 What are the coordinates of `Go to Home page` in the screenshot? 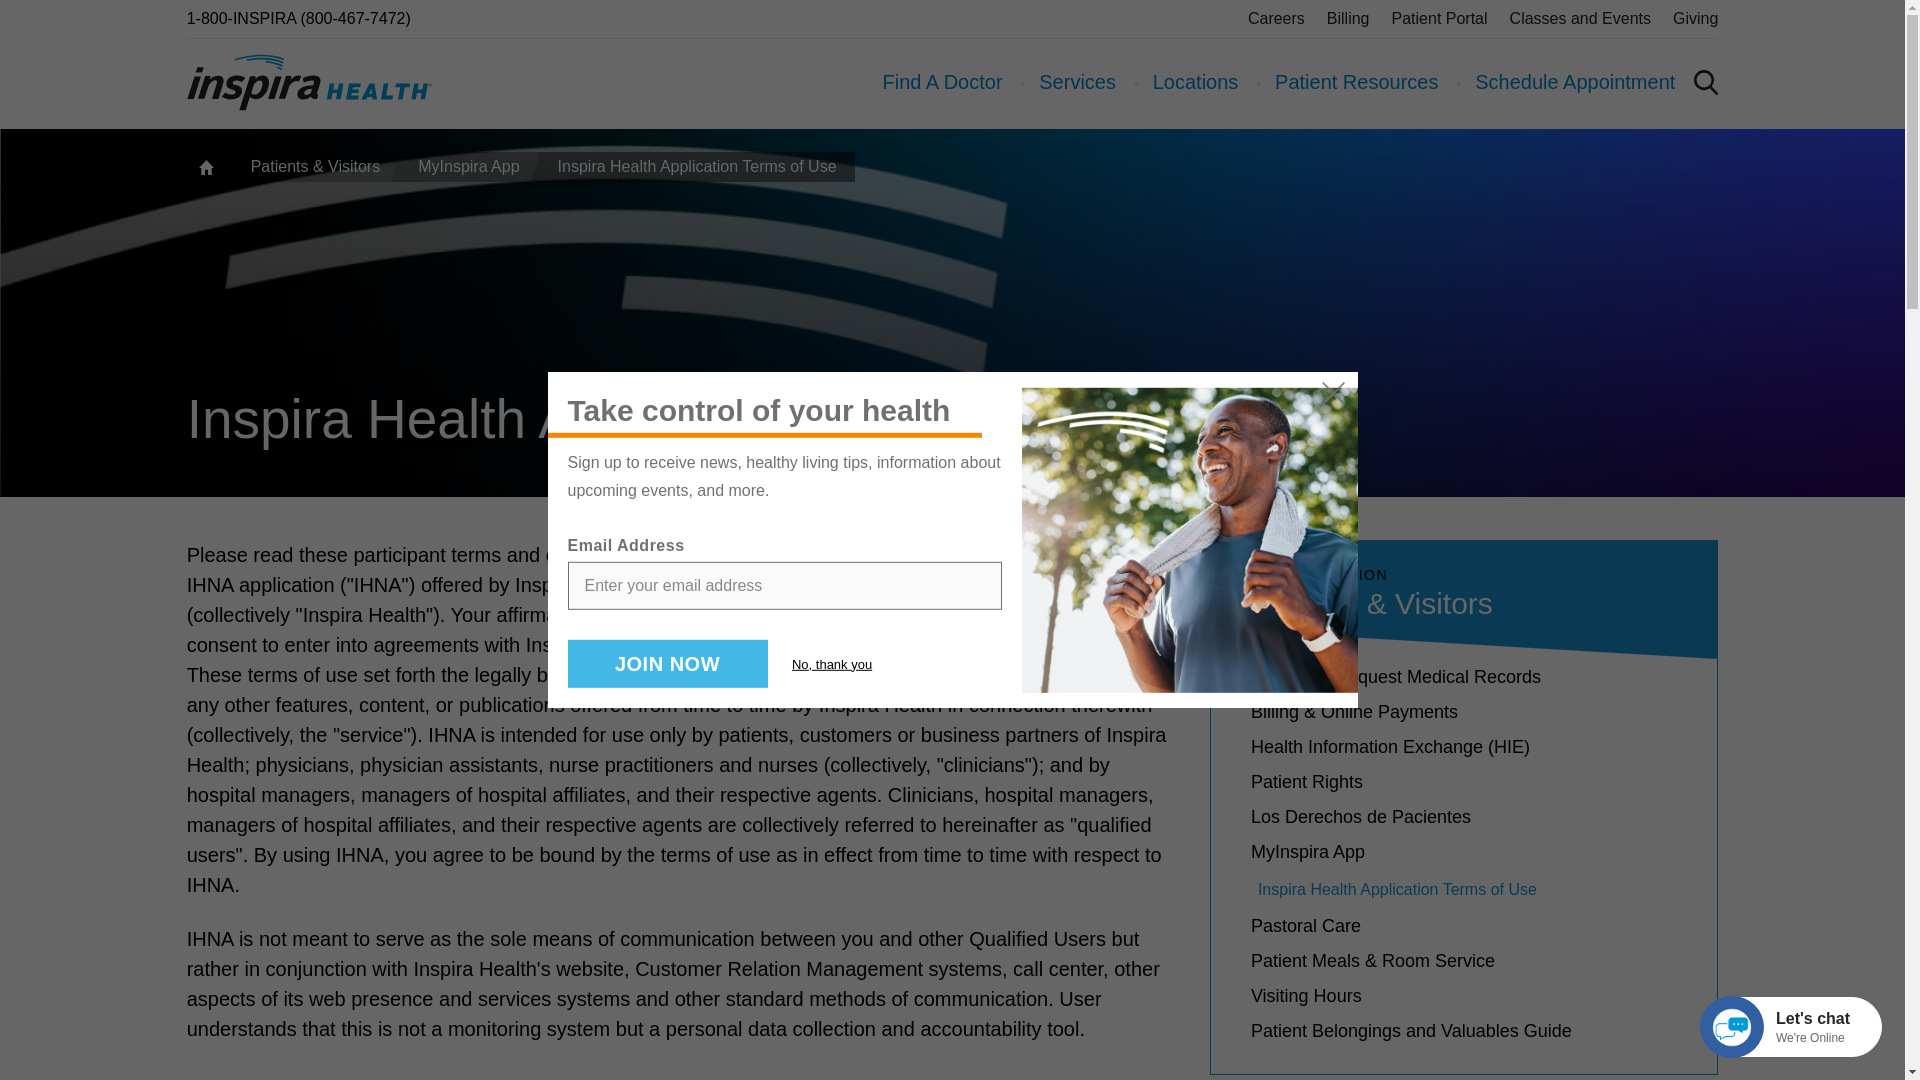 It's located at (204, 167).